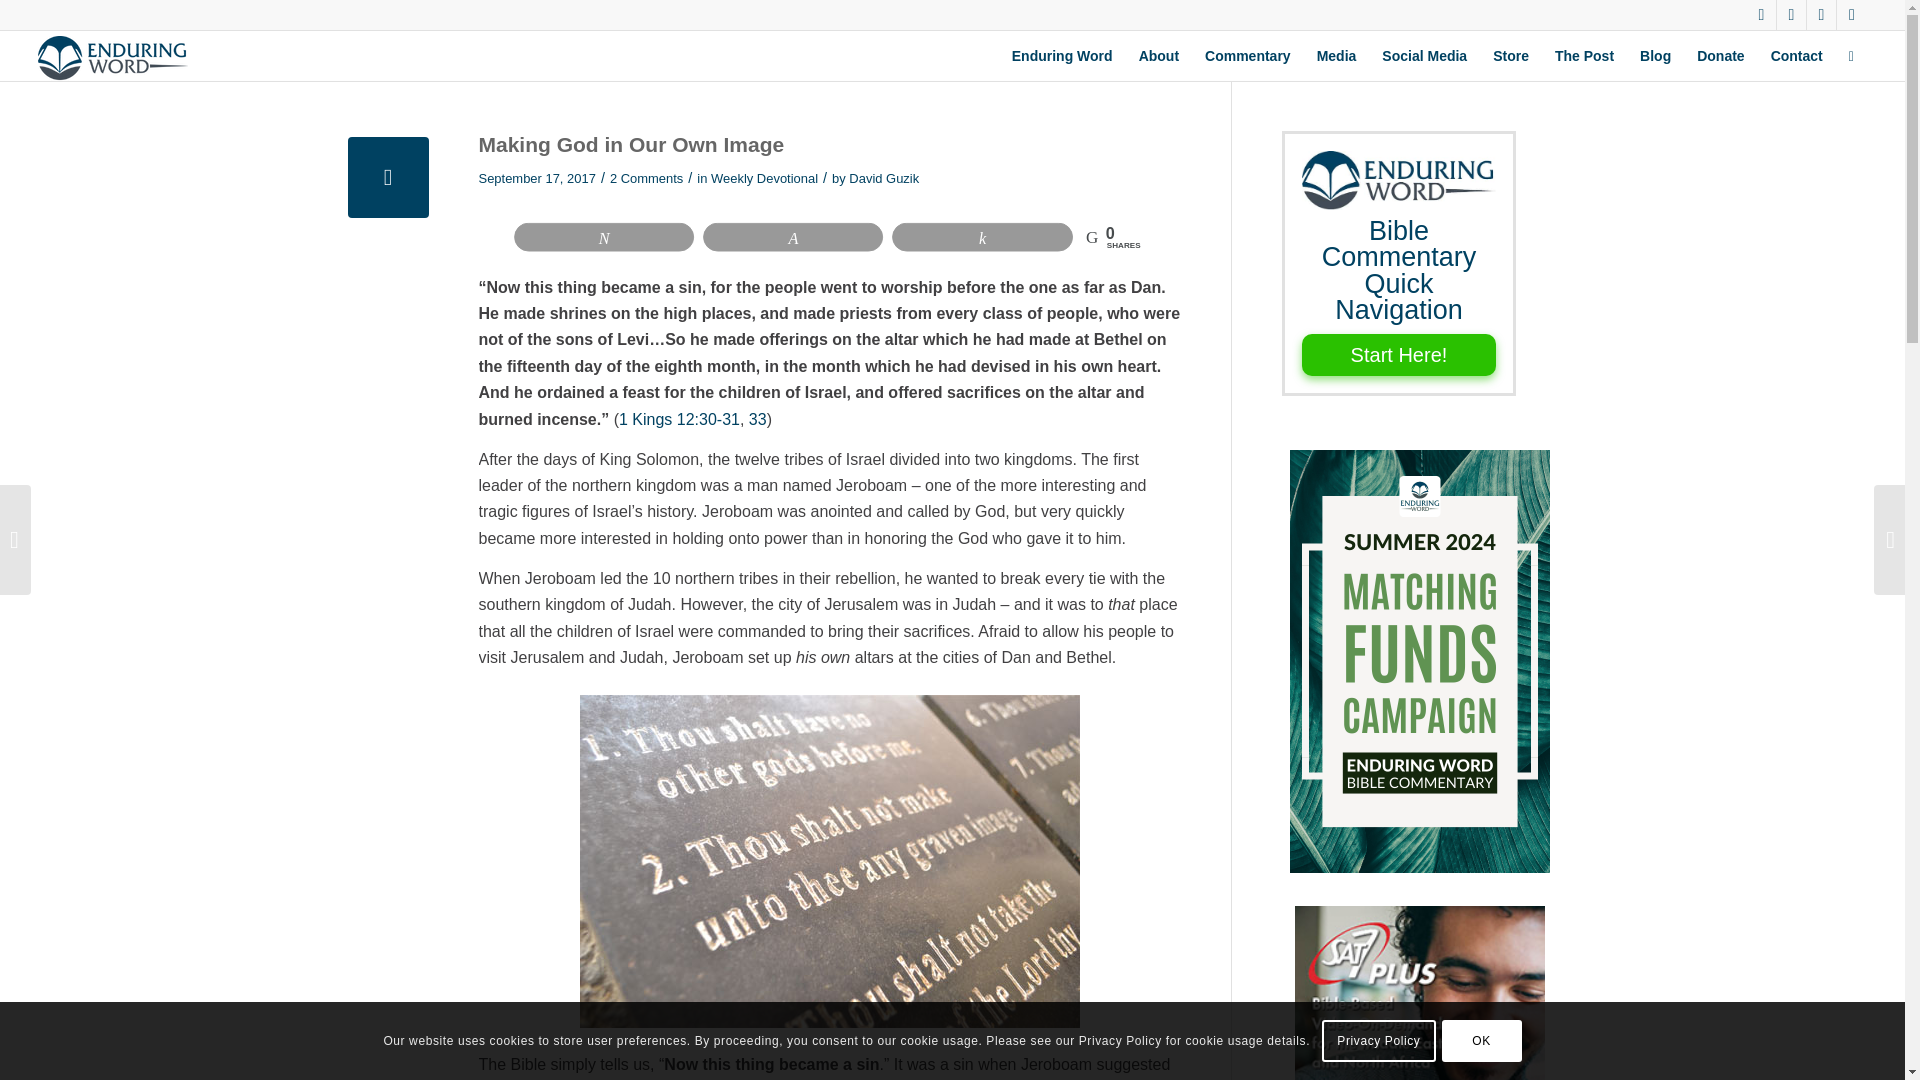  What do you see at coordinates (1062, 56) in the screenshot?
I see `Enduring Word` at bounding box center [1062, 56].